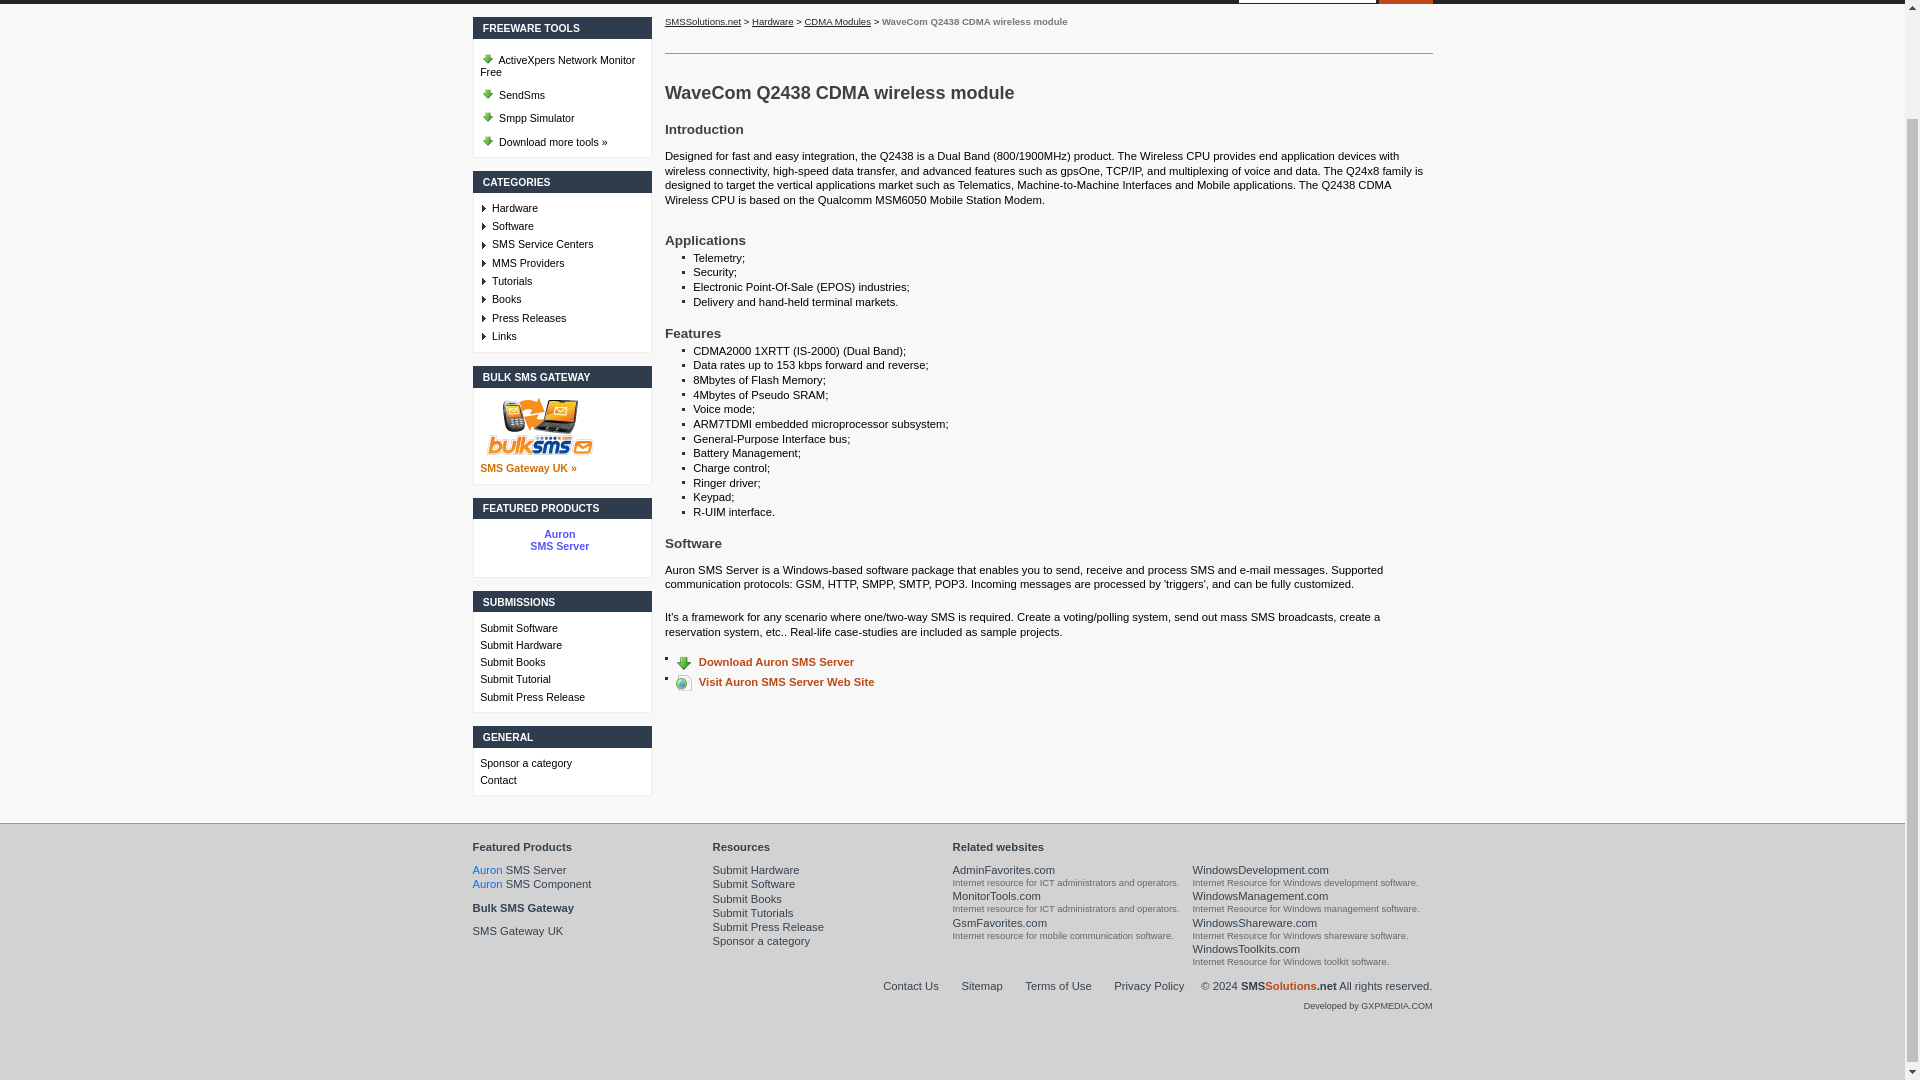 This screenshot has height=1080, width=1920. I want to click on Sponsor, so click(1021, 2).